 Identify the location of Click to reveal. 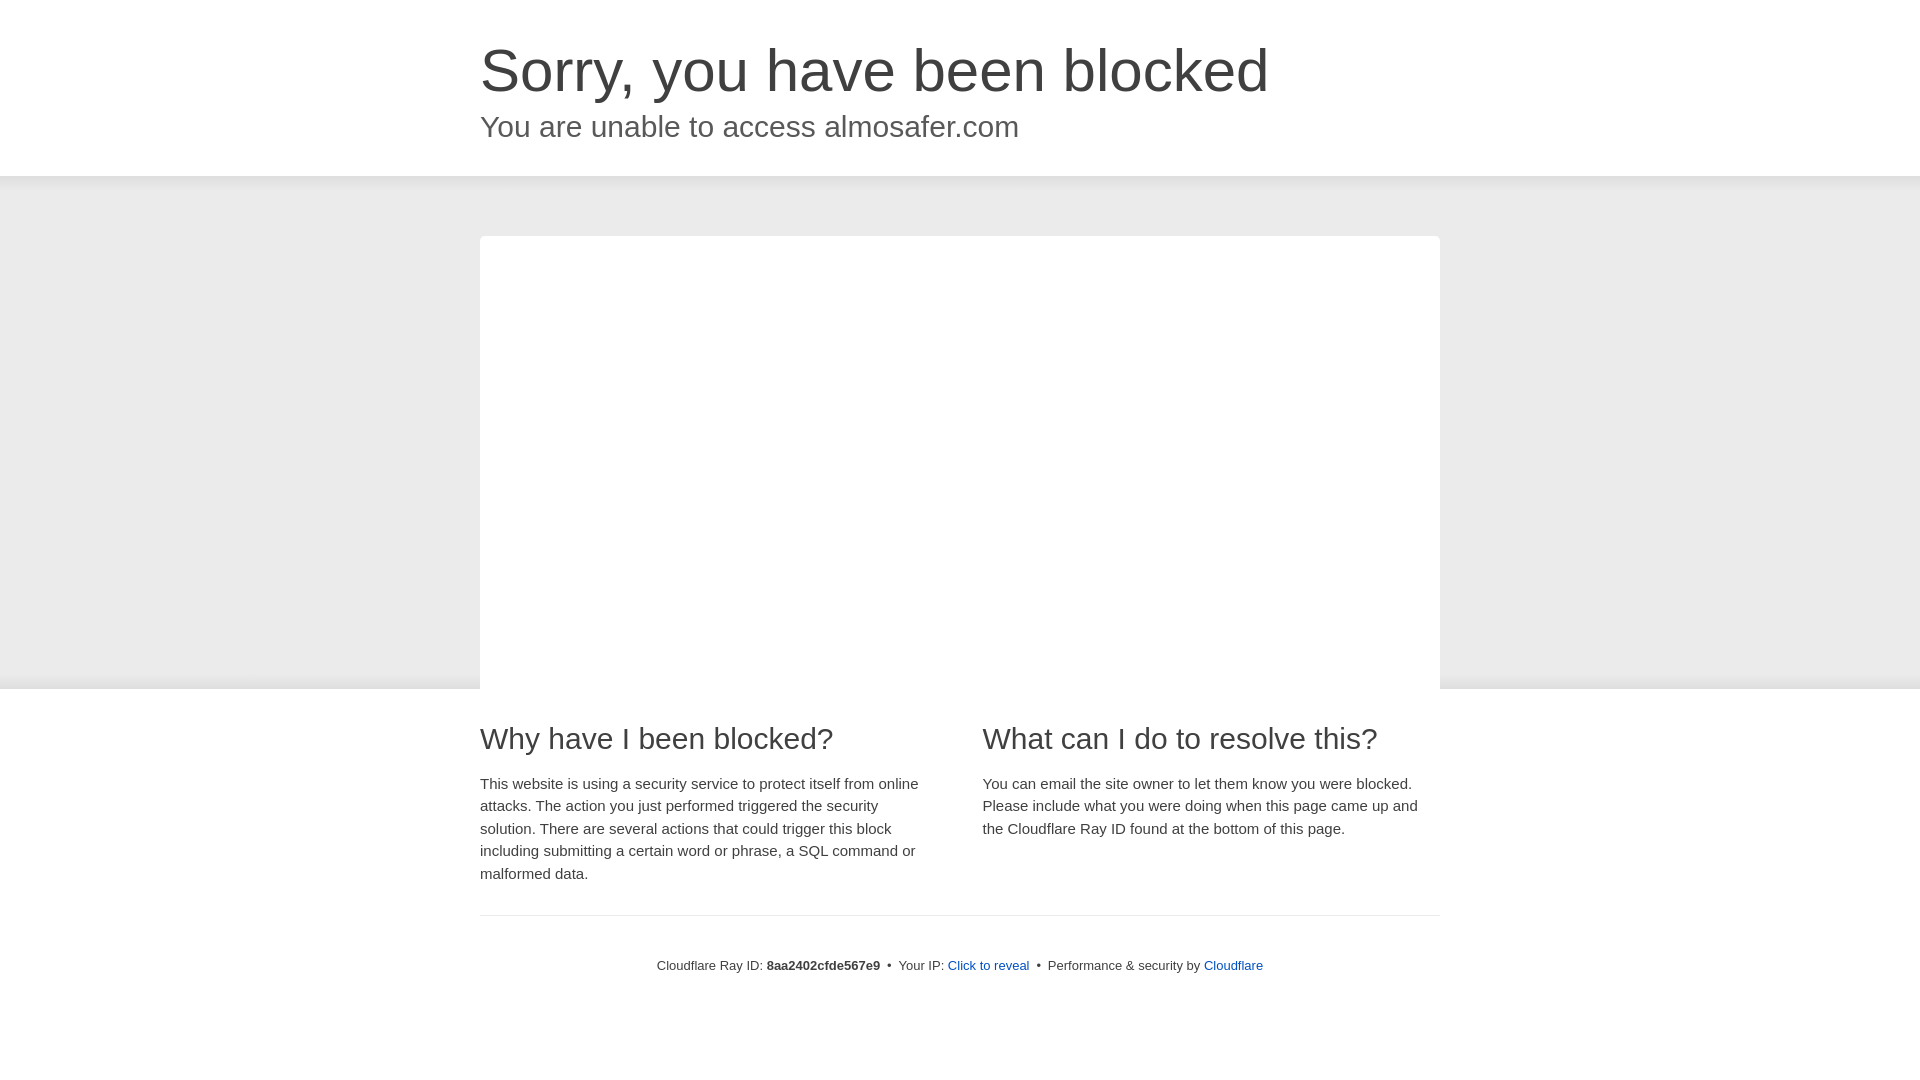
(988, 966).